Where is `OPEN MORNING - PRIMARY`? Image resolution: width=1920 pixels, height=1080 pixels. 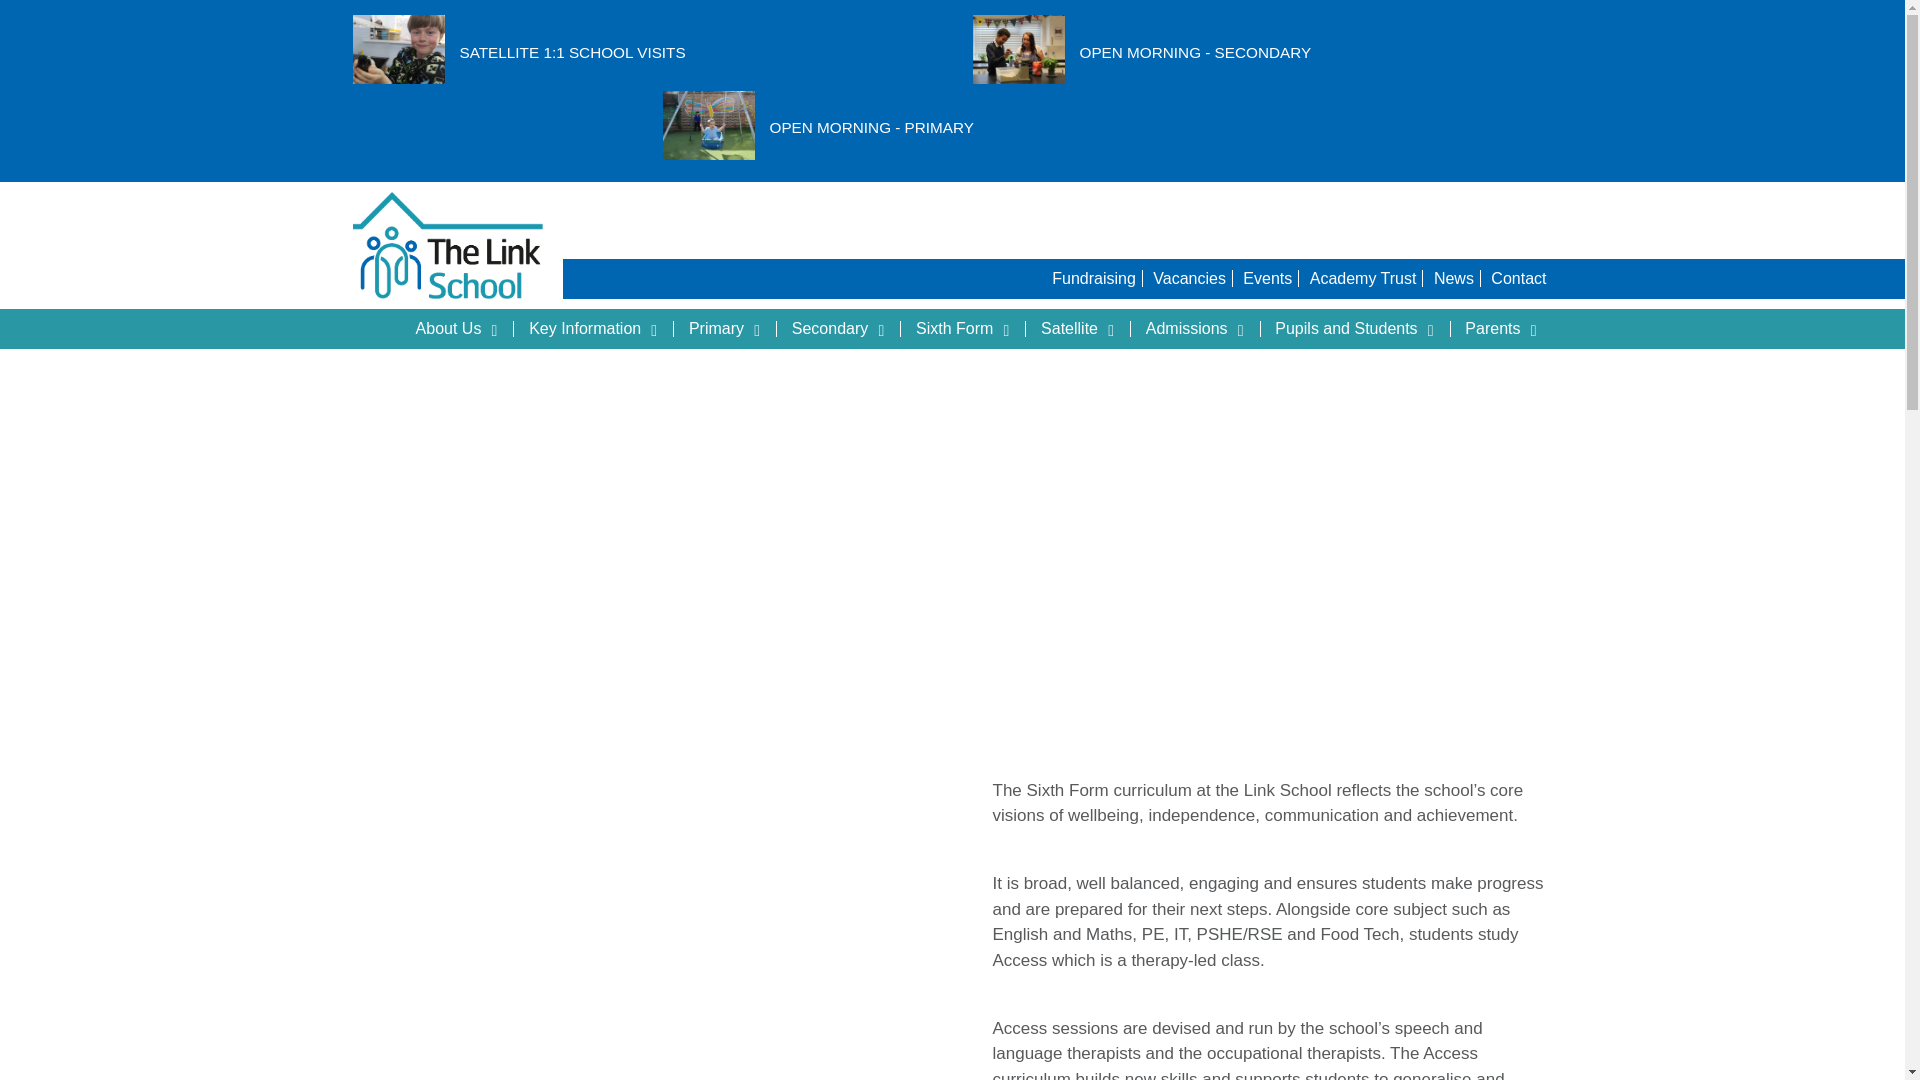
OPEN MORNING - PRIMARY is located at coordinates (872, 128).